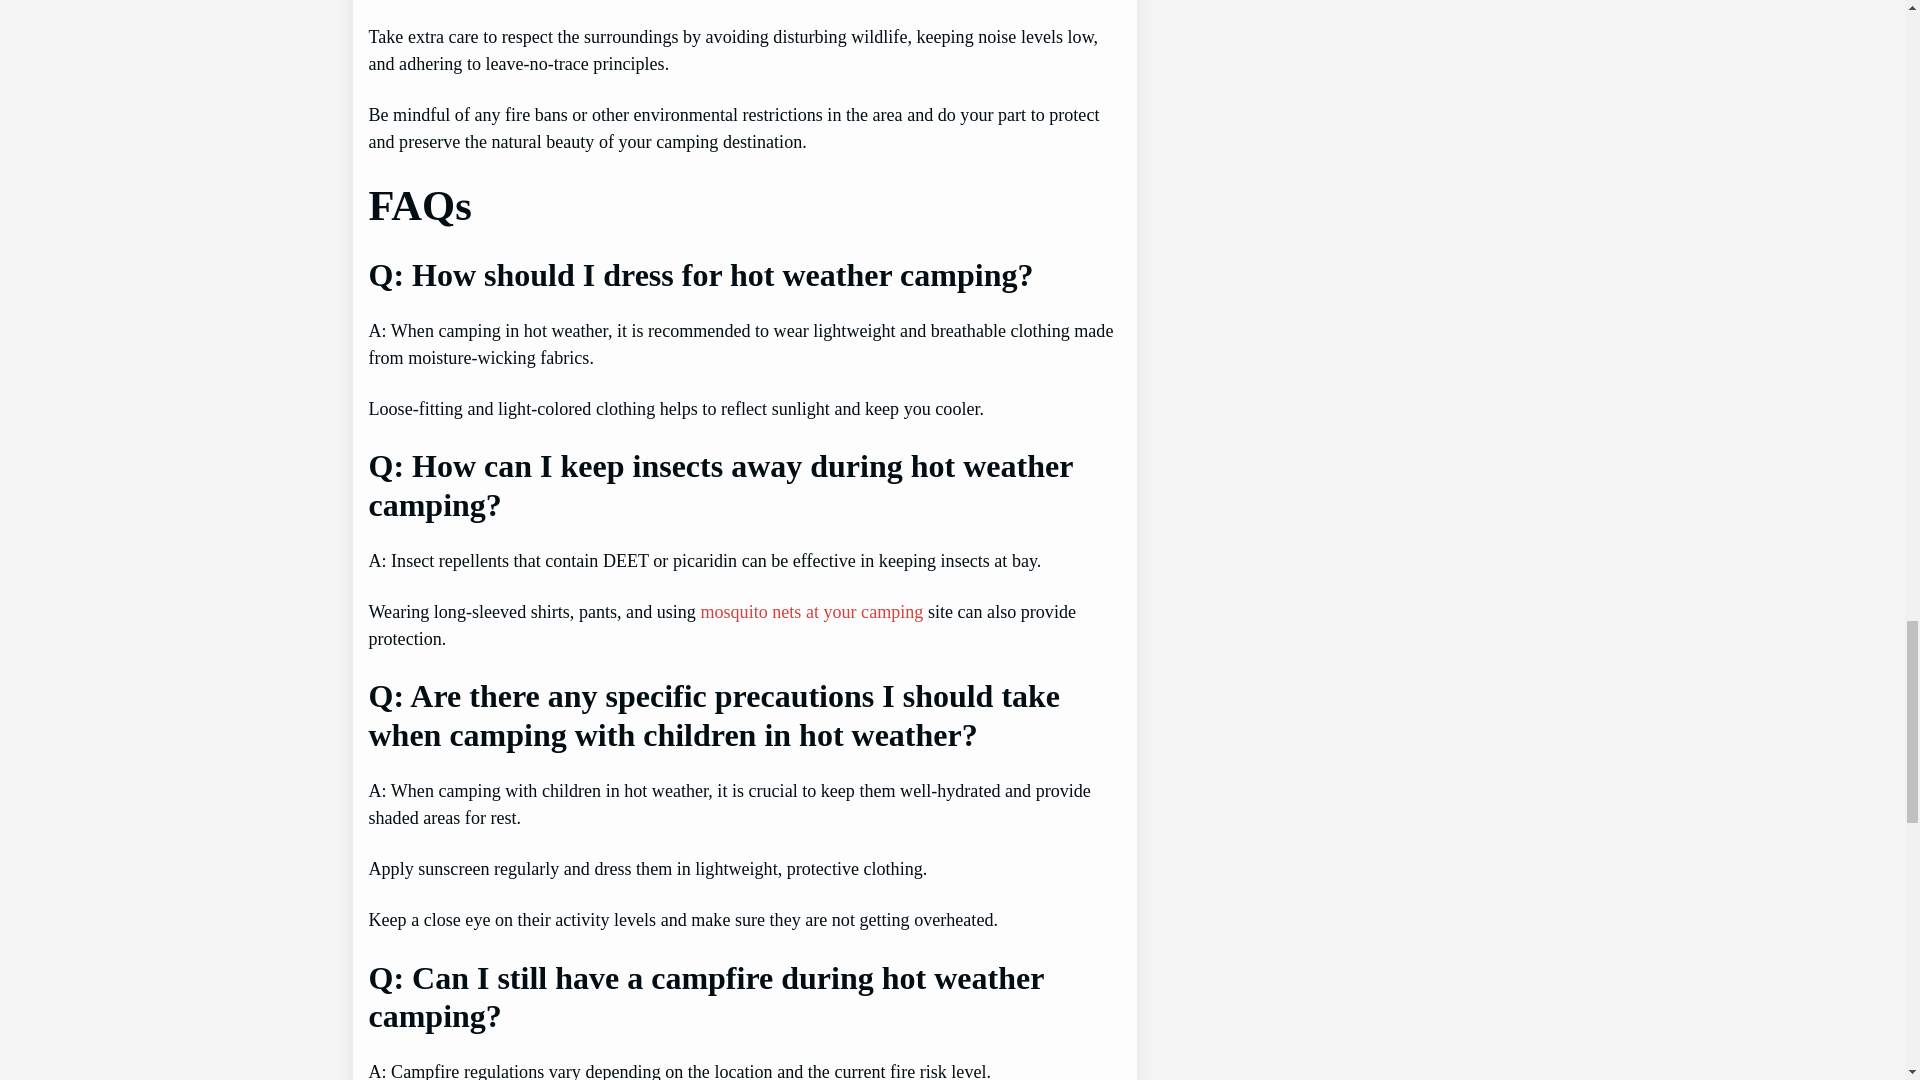 The image size is (1920, 1080). What do you see at coordinates (812, 612) in the screenshot?
I see `mosquito nets at your camping` at bounding box center [812, 612].